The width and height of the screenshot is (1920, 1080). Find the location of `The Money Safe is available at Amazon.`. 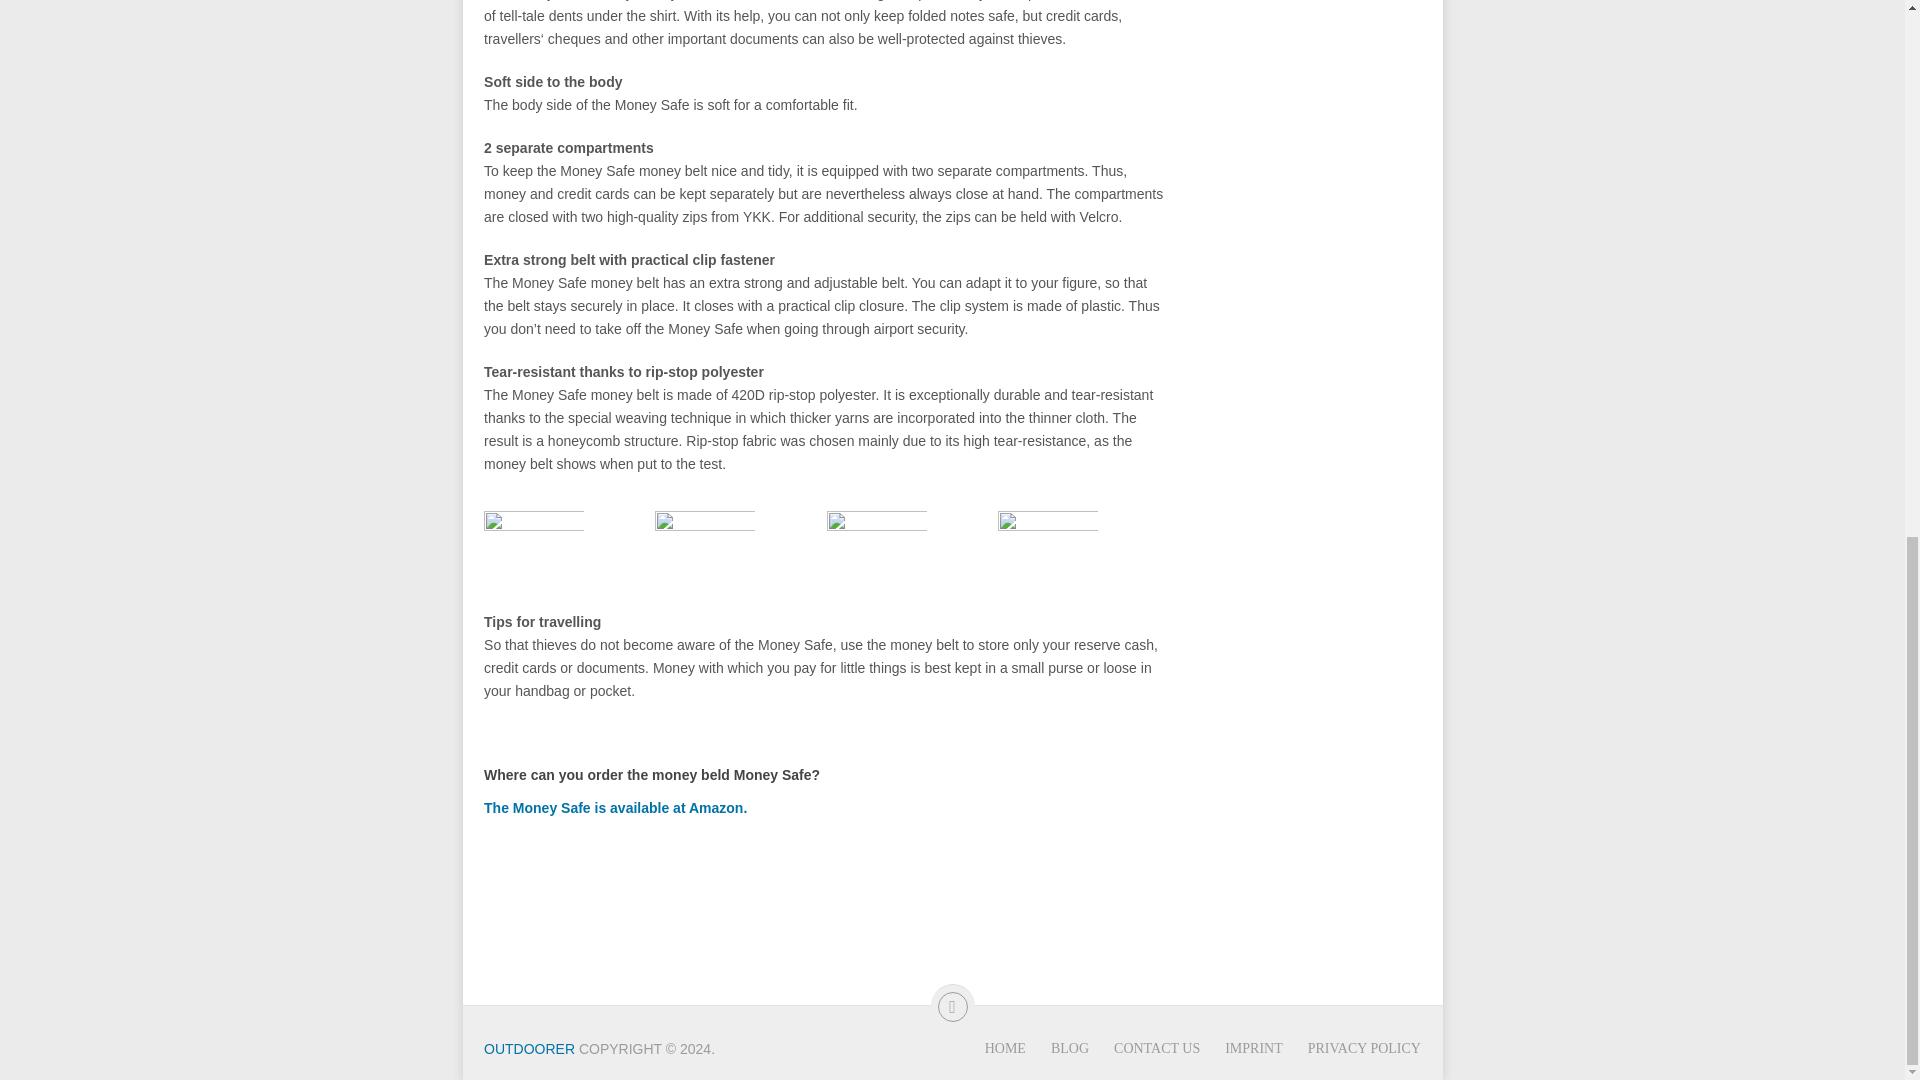

The Money Safe is available at Amazon. is located at coordinates (614, 808).